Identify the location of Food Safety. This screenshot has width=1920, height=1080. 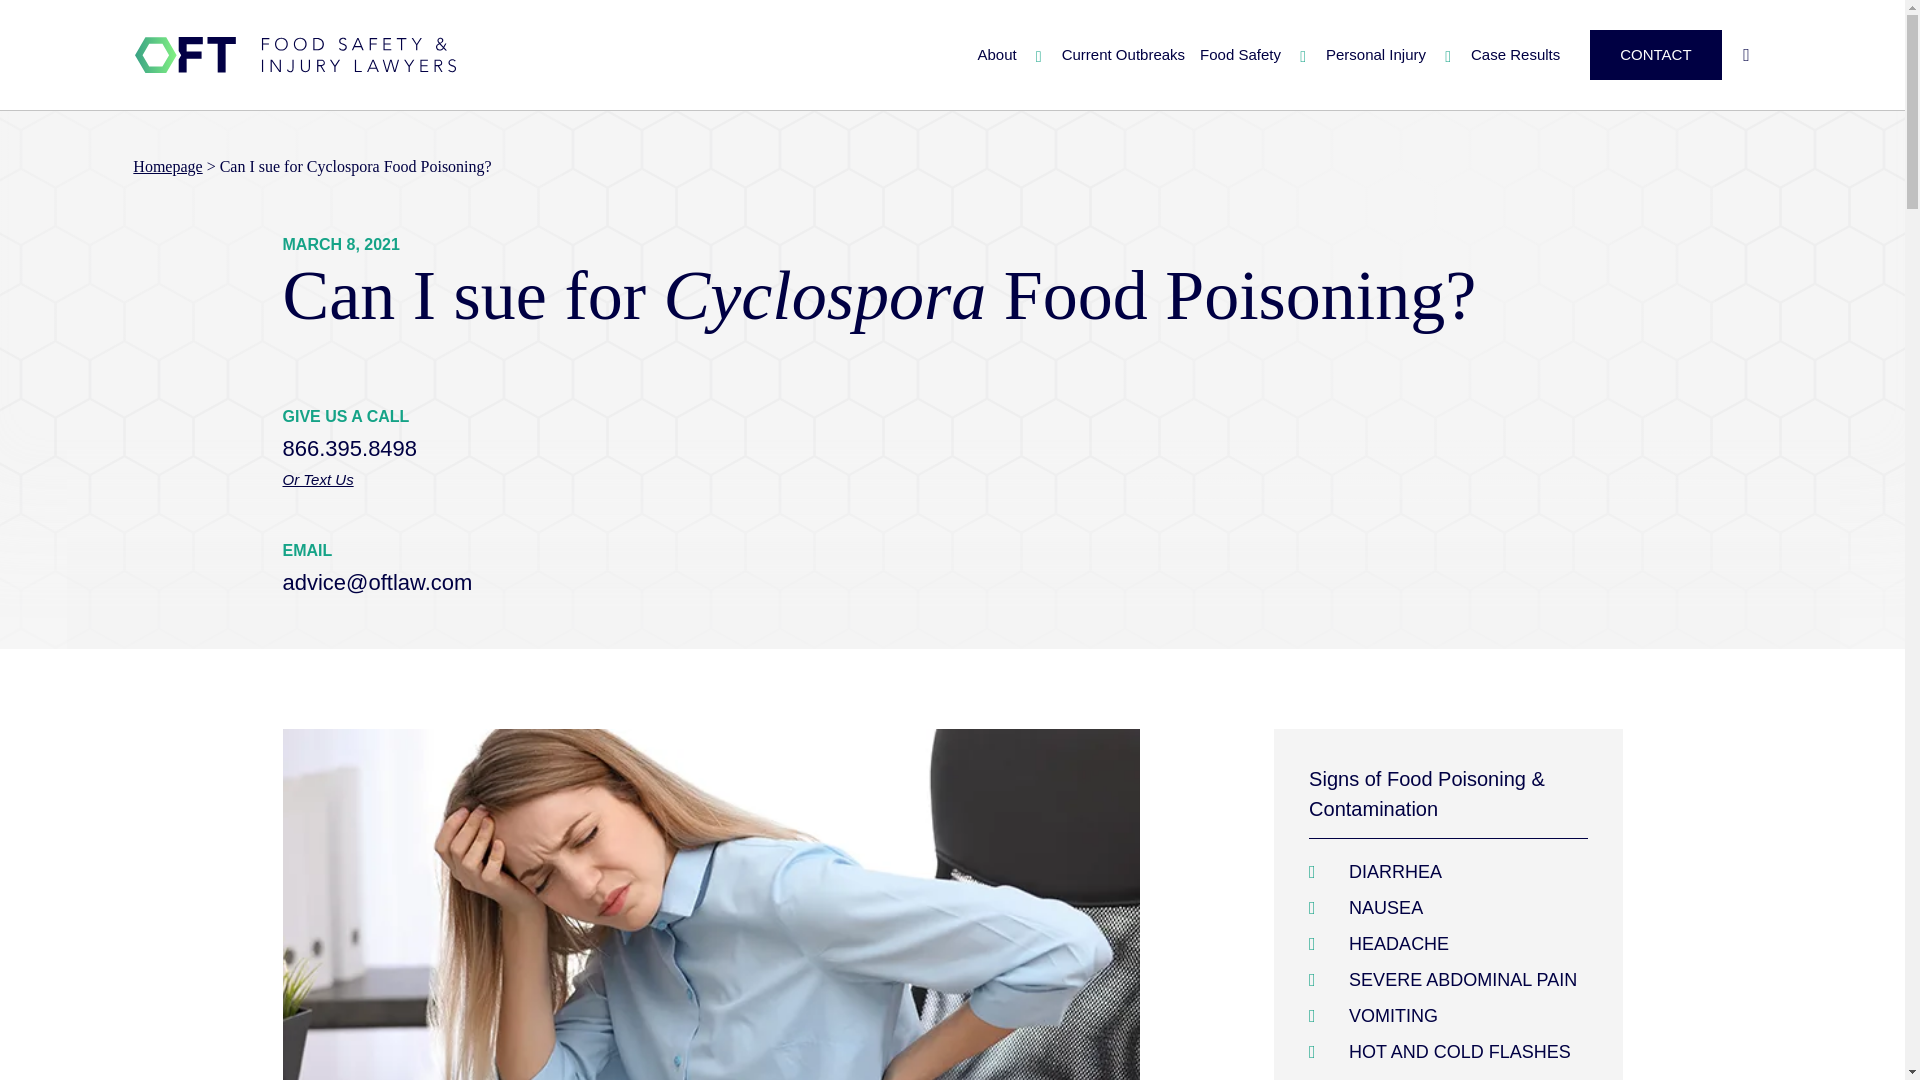
(1232, 54).